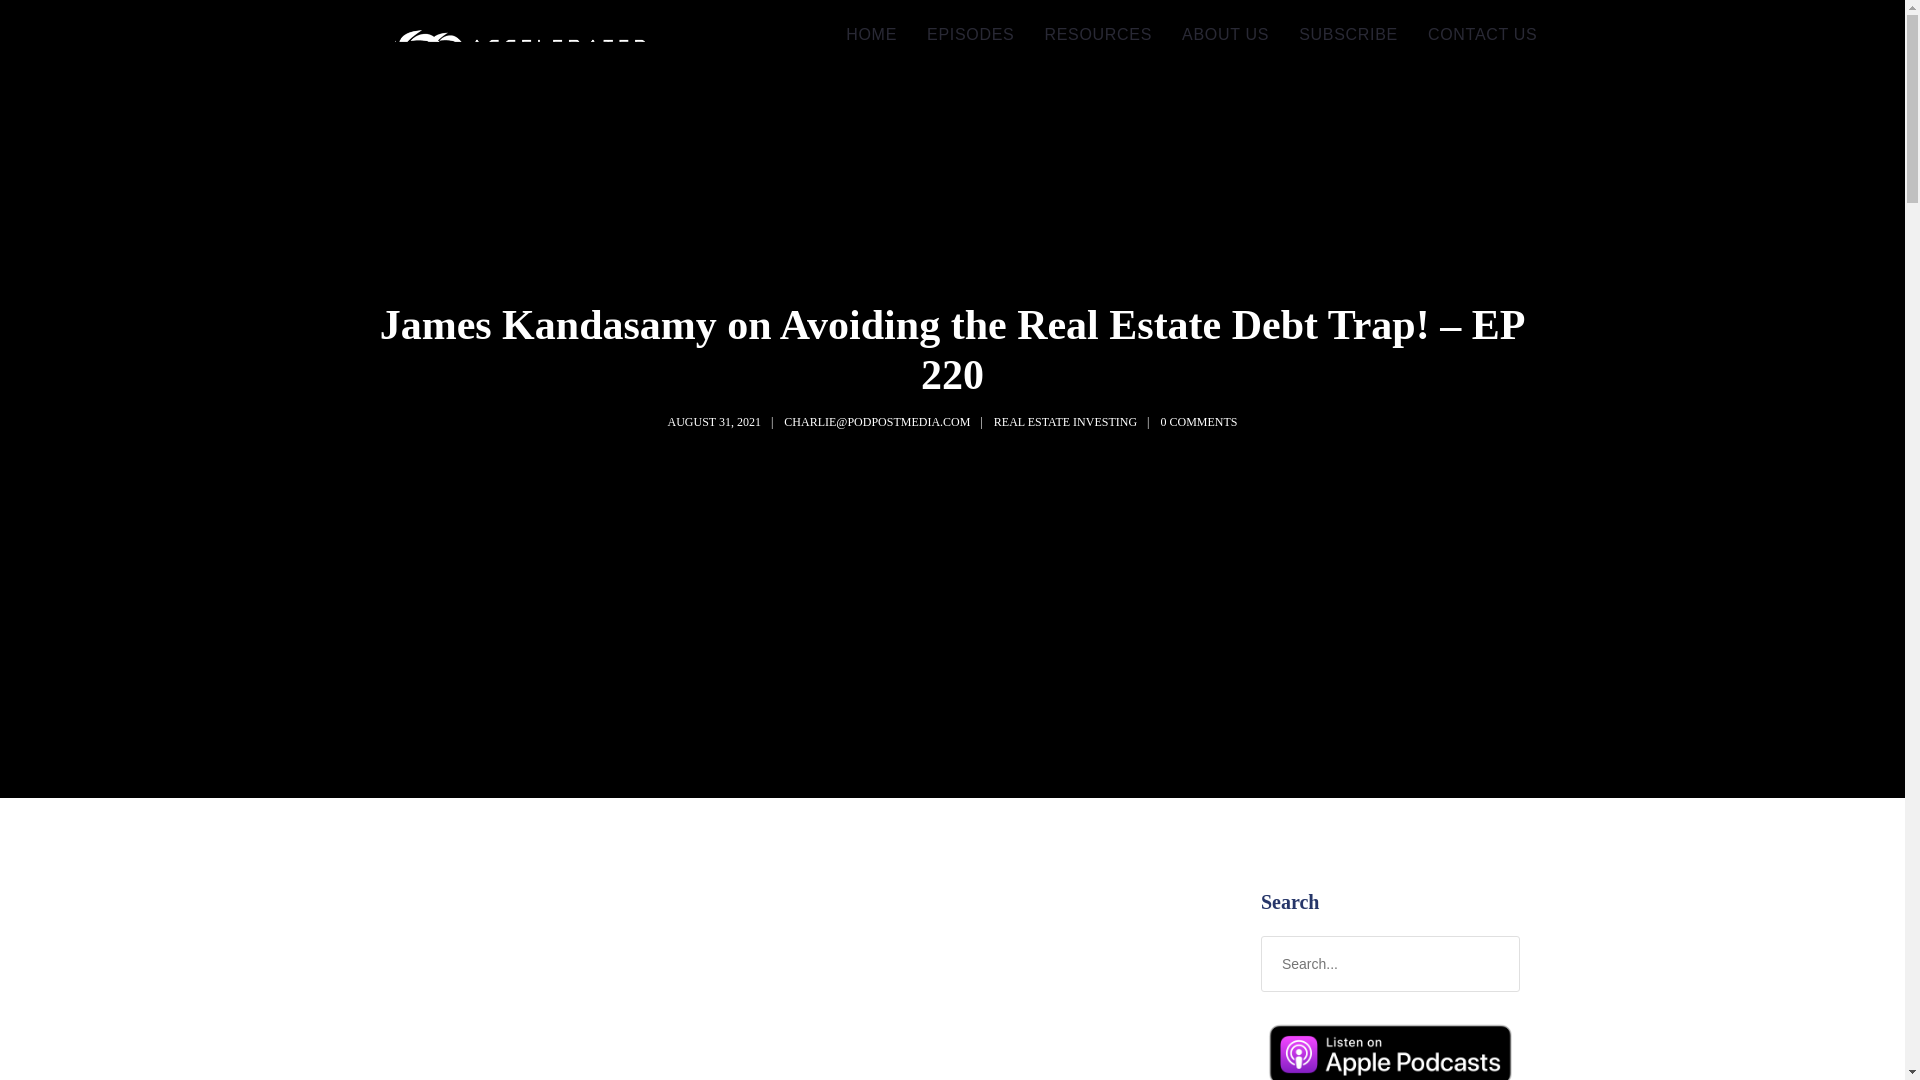  Describe the element at coordinates (872, 35) in the screenshot. I see `HOME` at that location.